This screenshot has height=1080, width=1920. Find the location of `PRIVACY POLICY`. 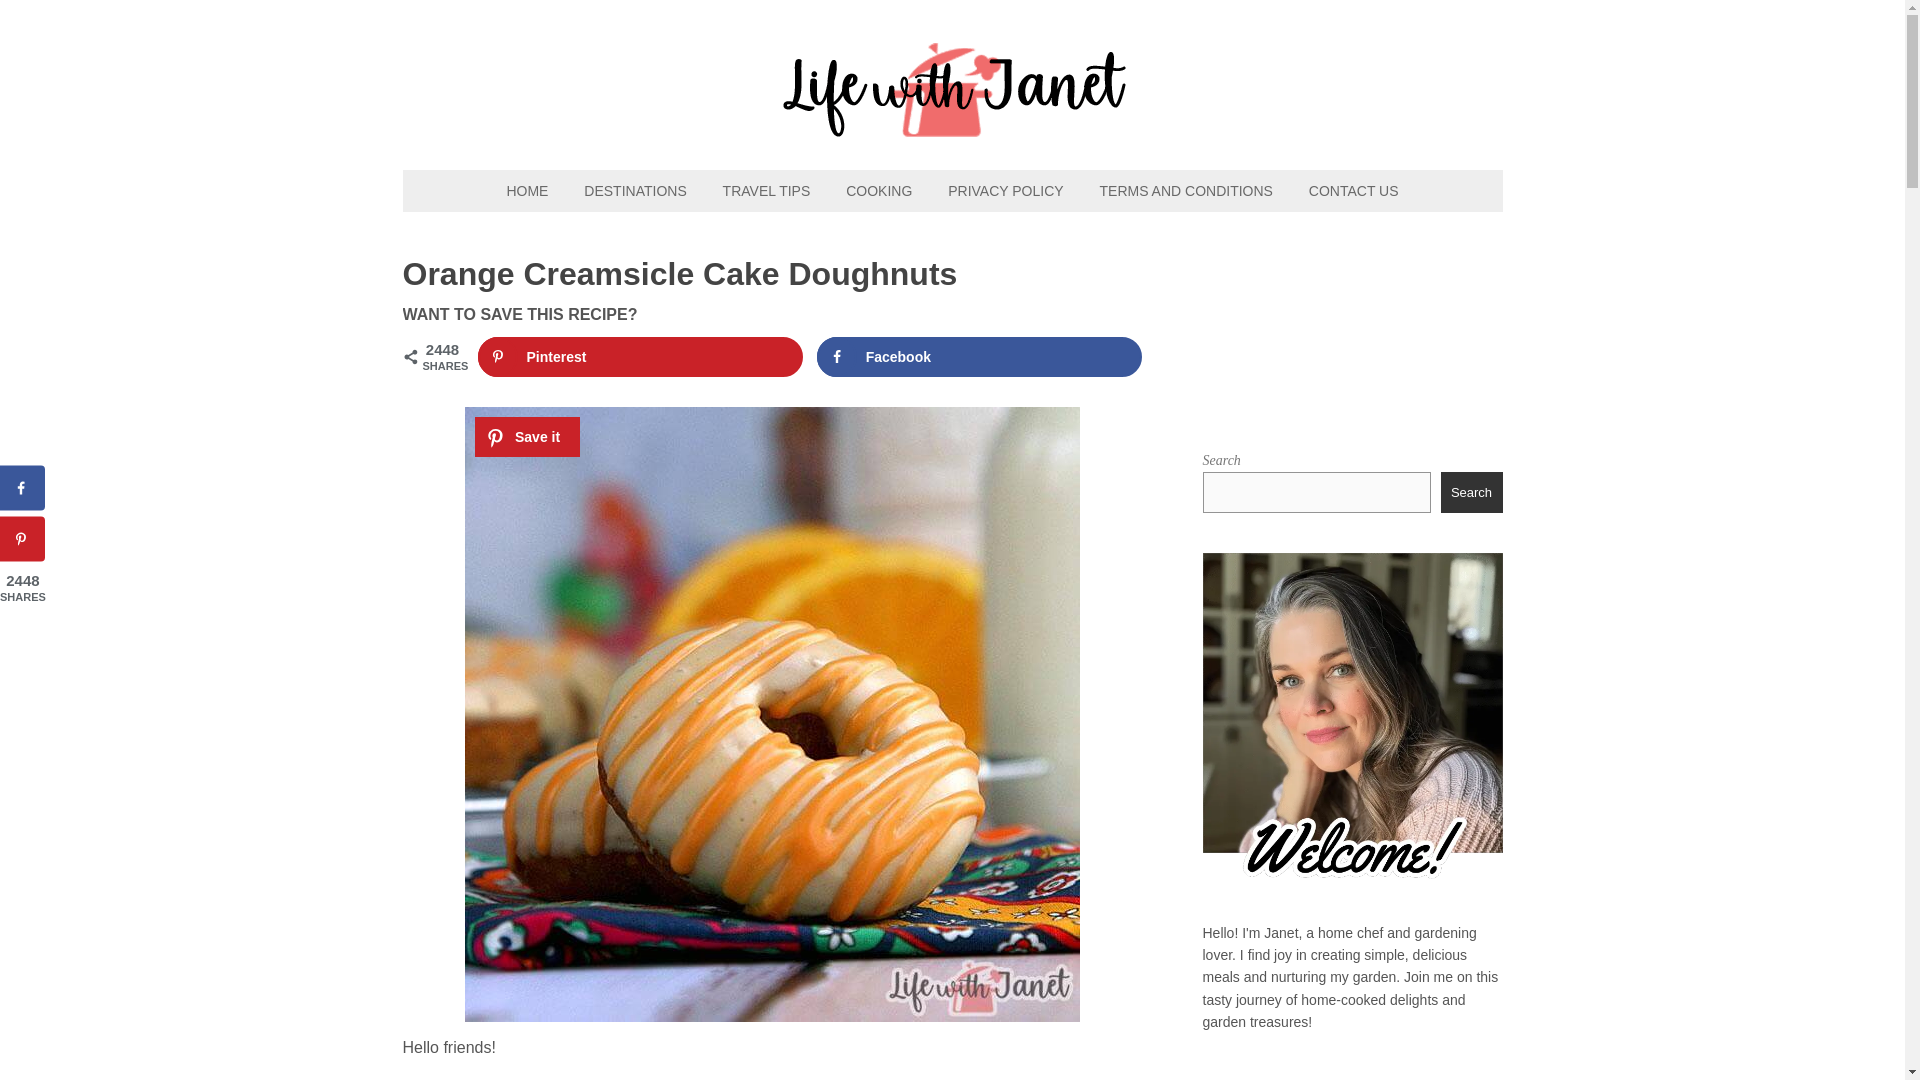

PRIVACY POLICY is located at coordinates (1005, 190).